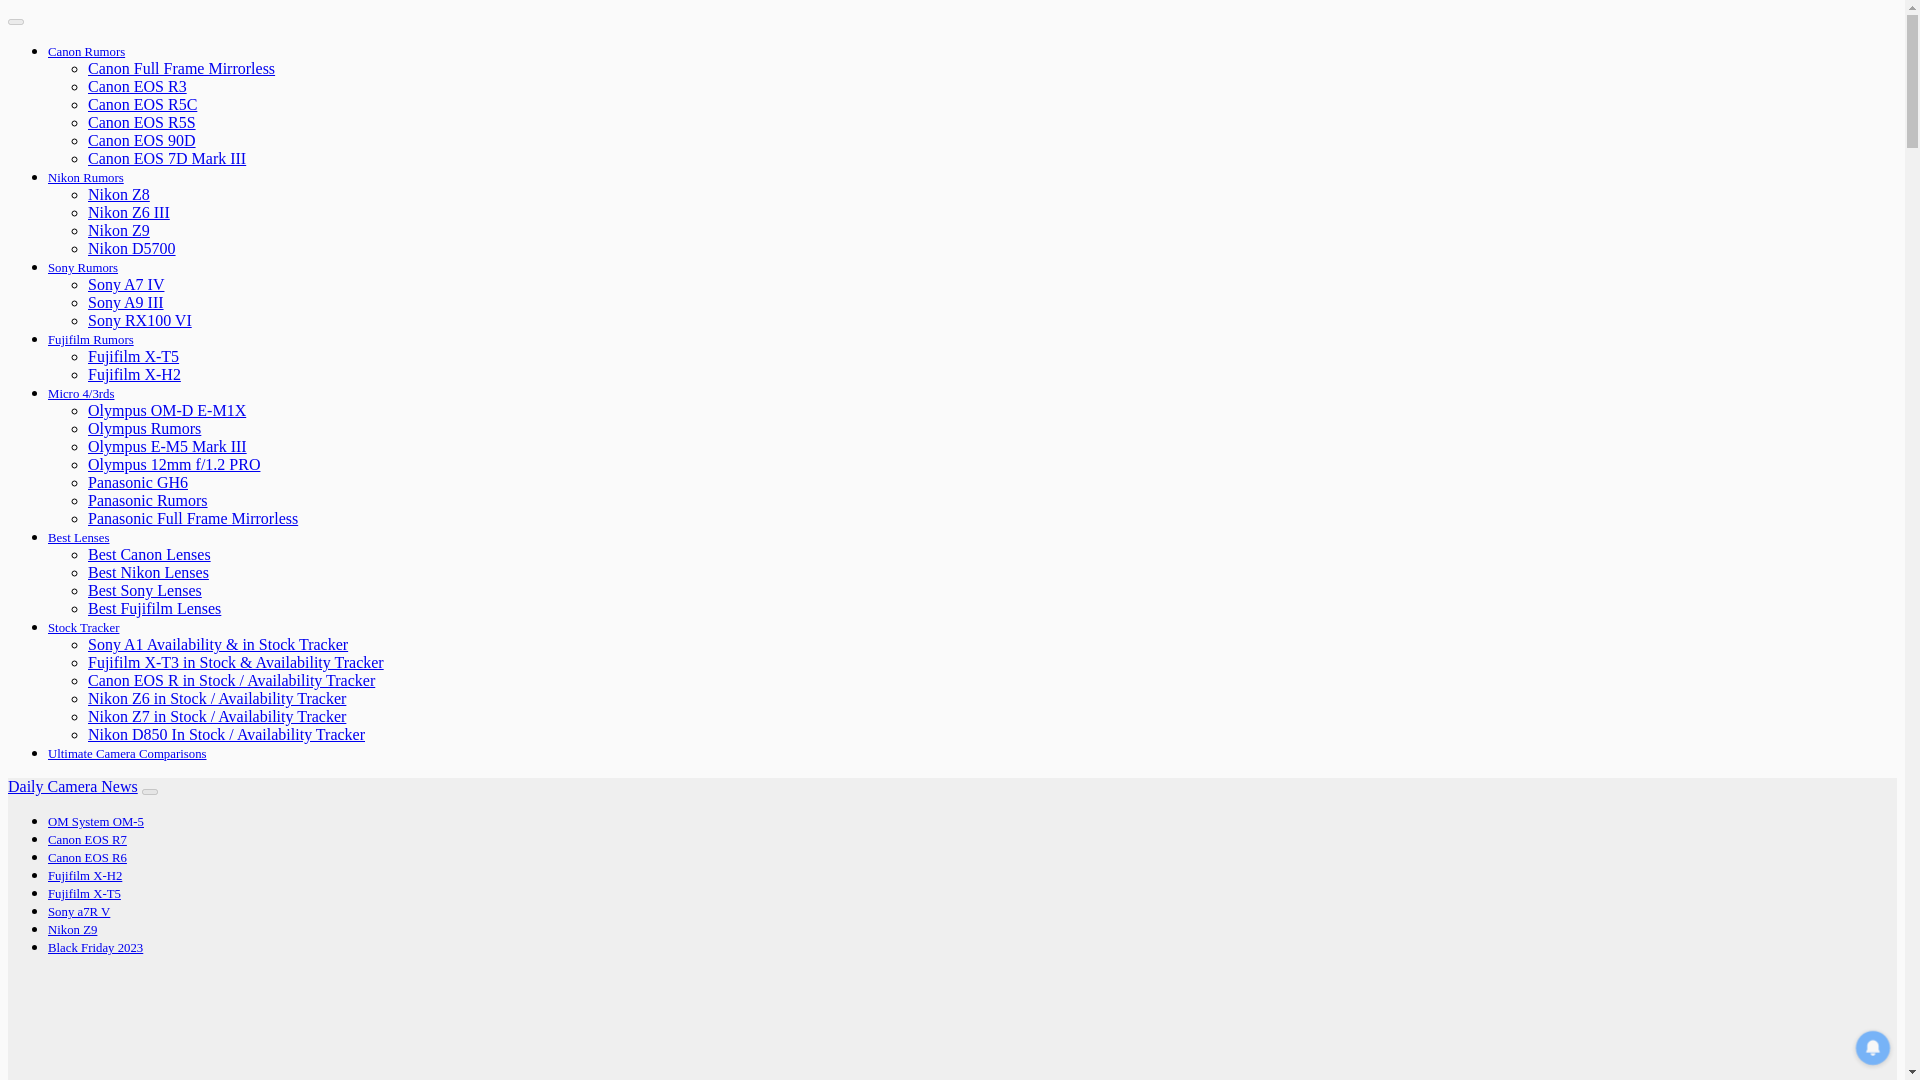  I want to click on Nikon Z8, so click(118, 194).